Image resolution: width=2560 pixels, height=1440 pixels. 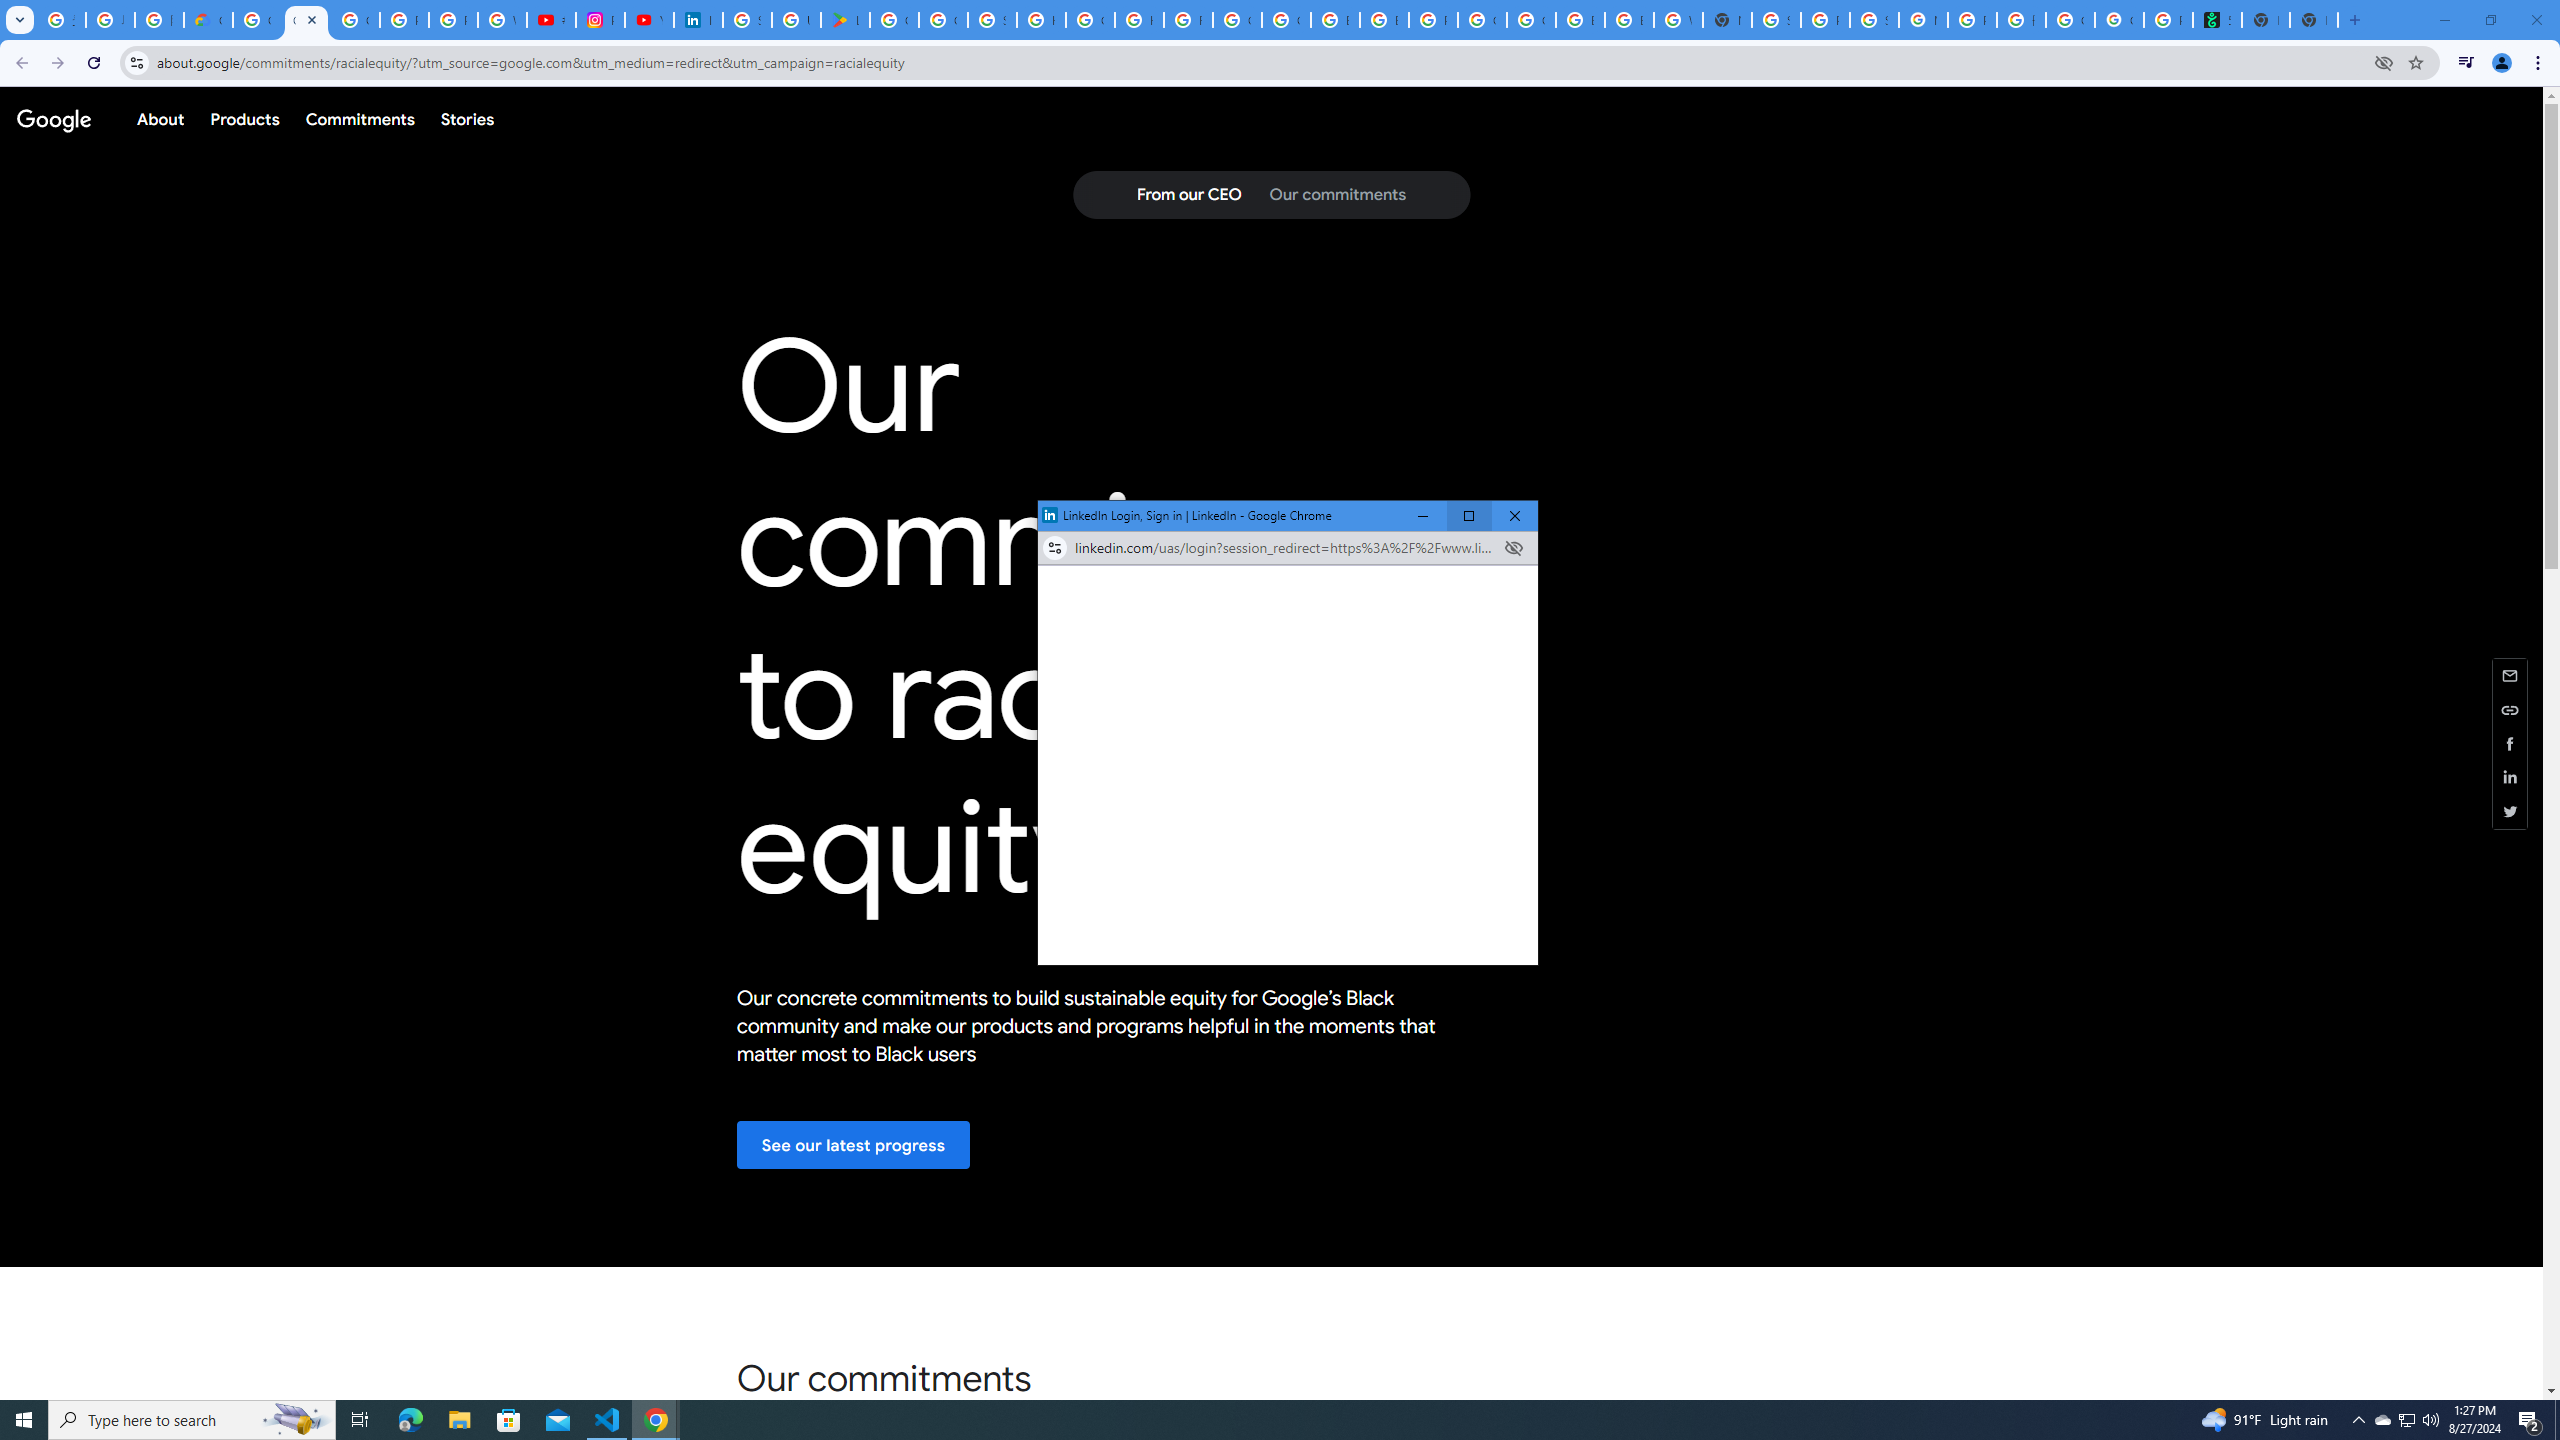 What do you see at coordinates (2557, 1420) in the screenshot?
I see `Show desktop` at bounding box center [2557, 1420].